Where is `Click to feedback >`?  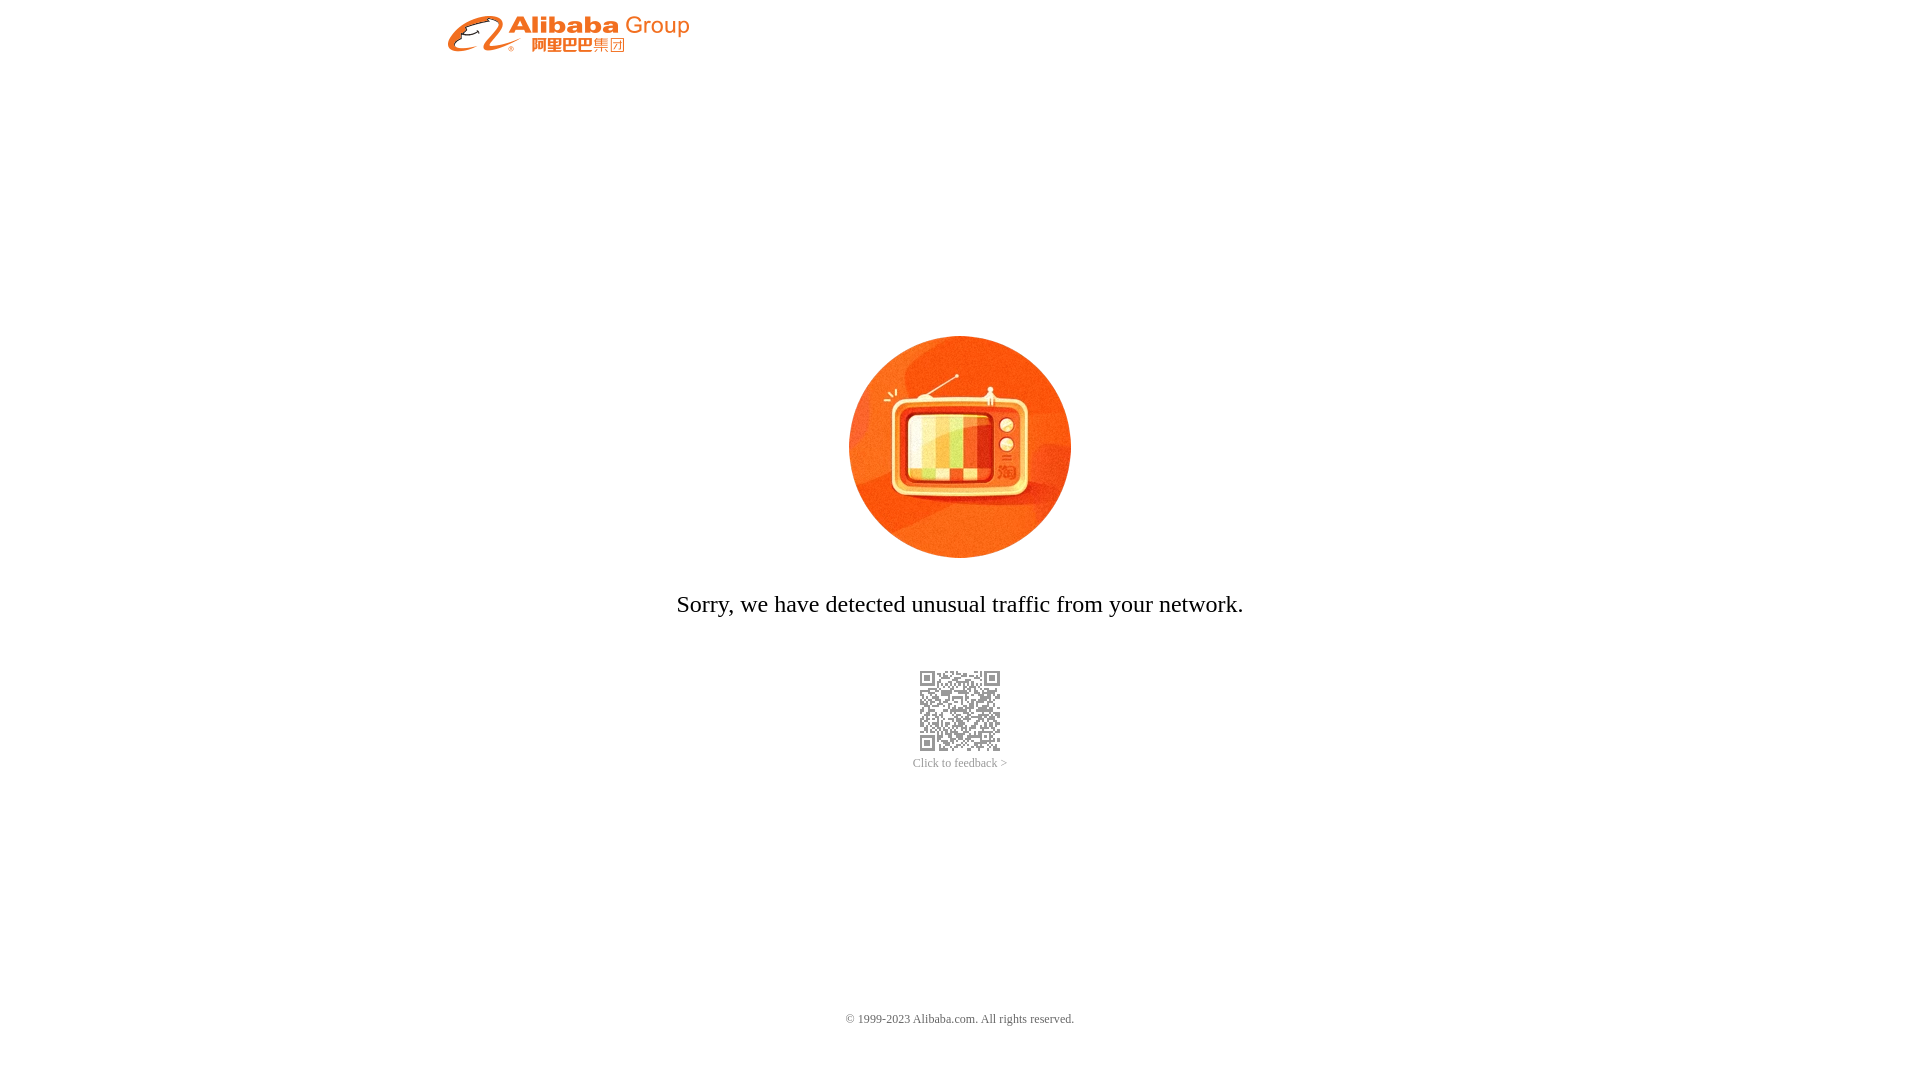
Click to feedback > is located at coordinates (960, 764).